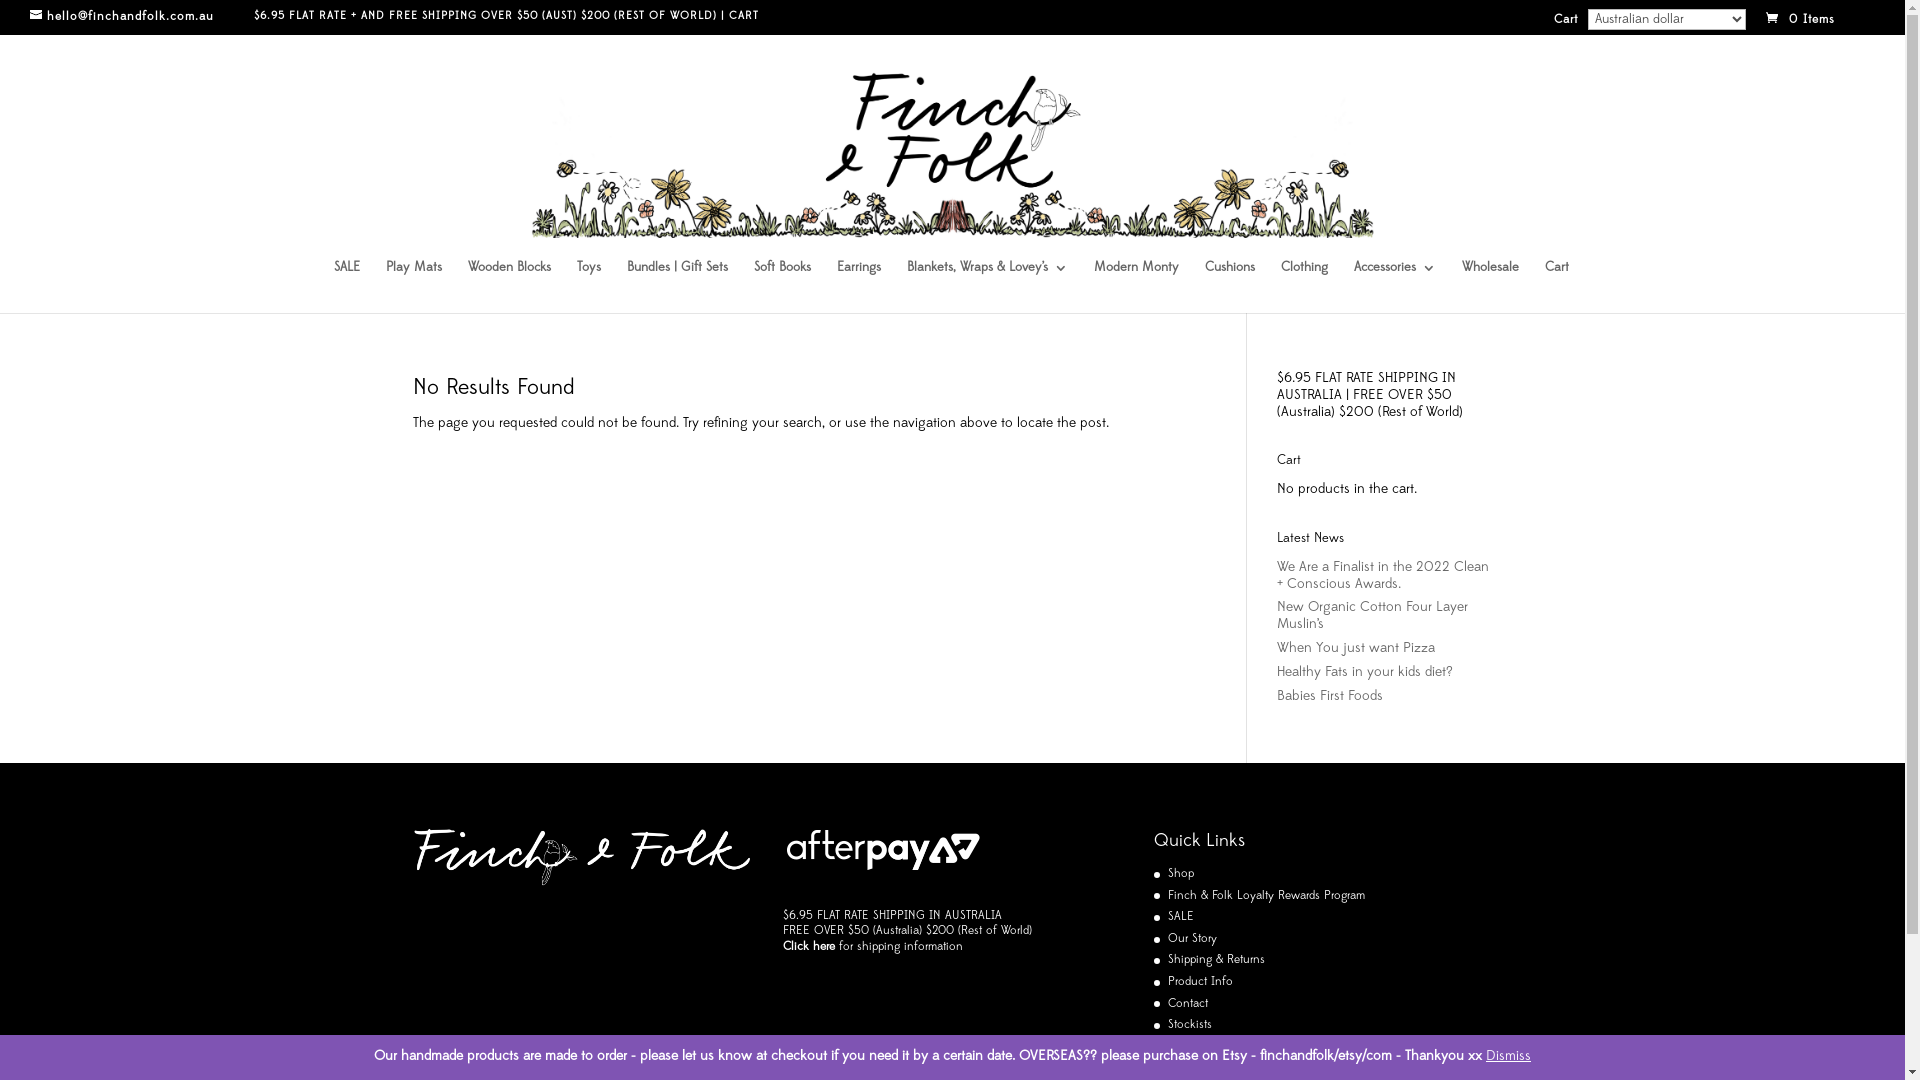 The width and height of the screenshot is (1920, 1080). What do you see at coordinates (744, 16) in the screenshot?
I see `CART` at bounding box center [744, 16].